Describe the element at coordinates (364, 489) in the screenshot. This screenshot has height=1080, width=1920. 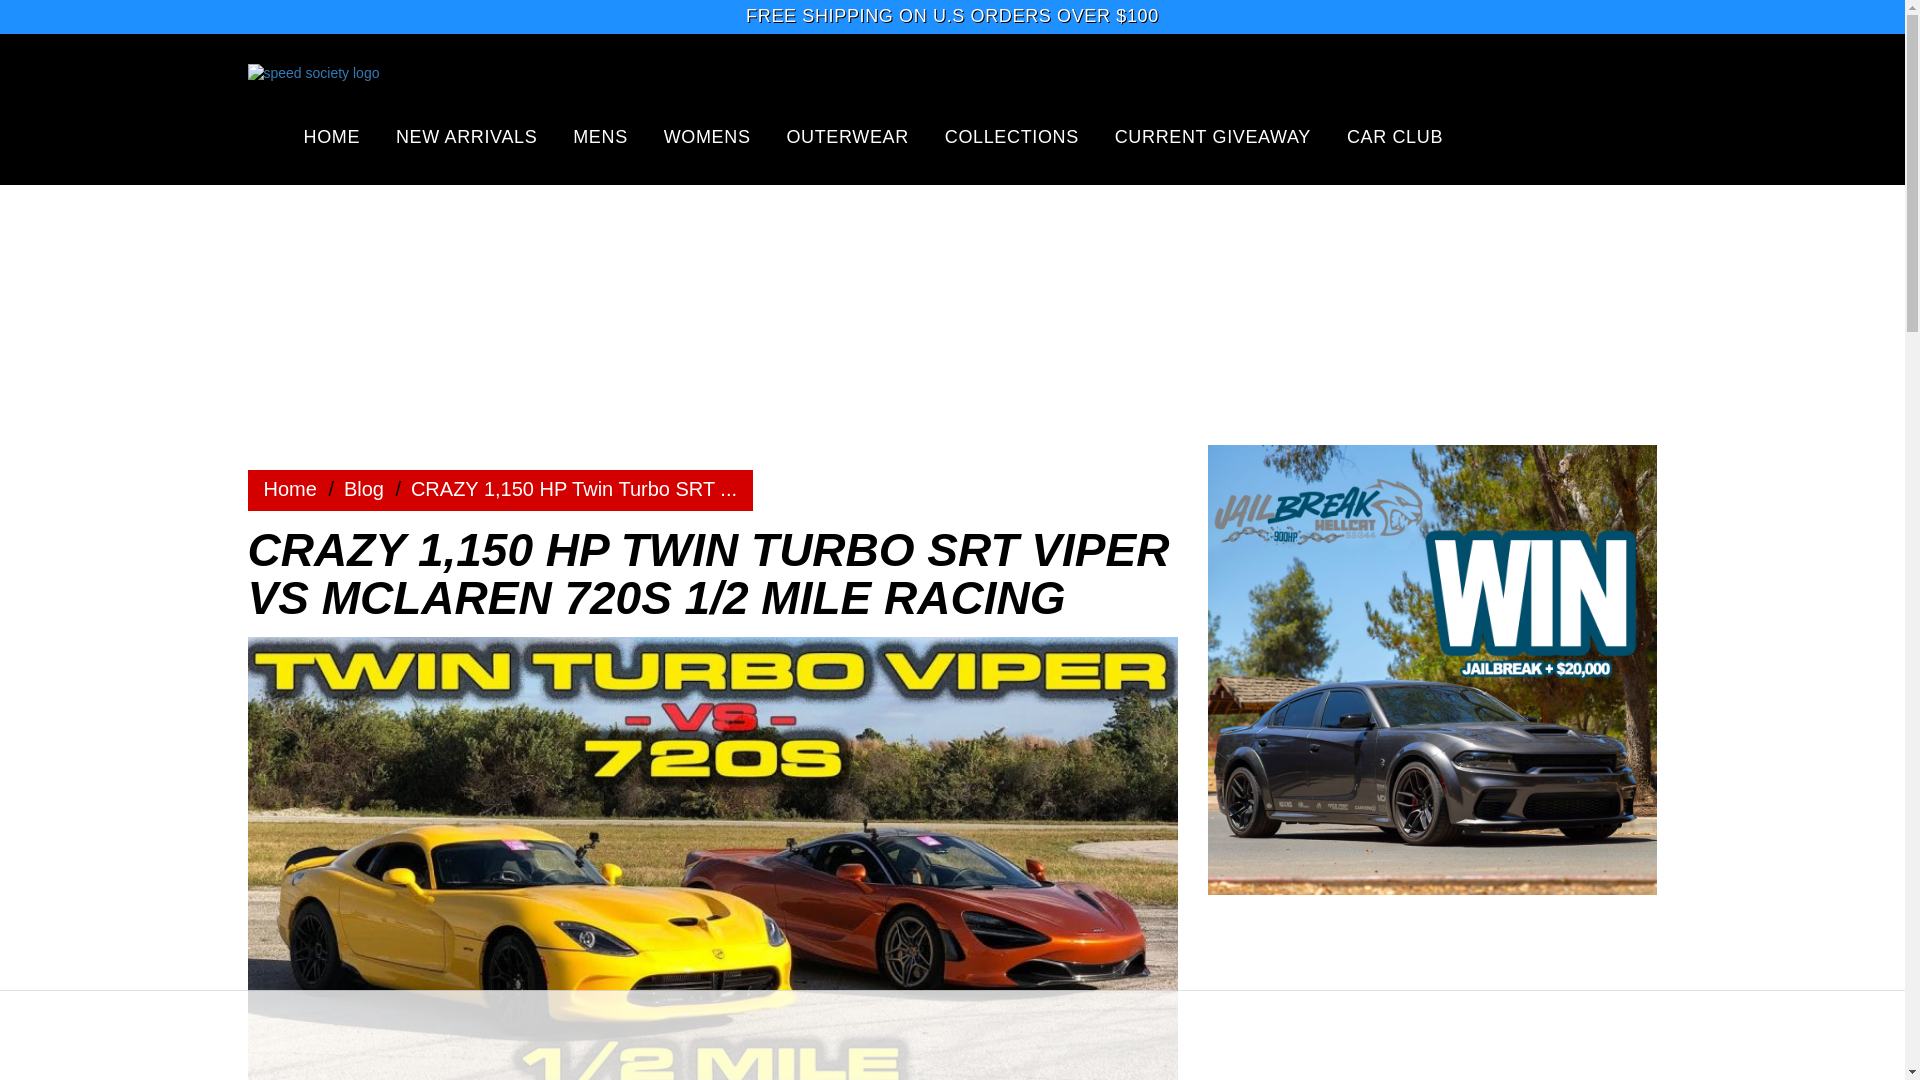
I see `Blog` at that location.